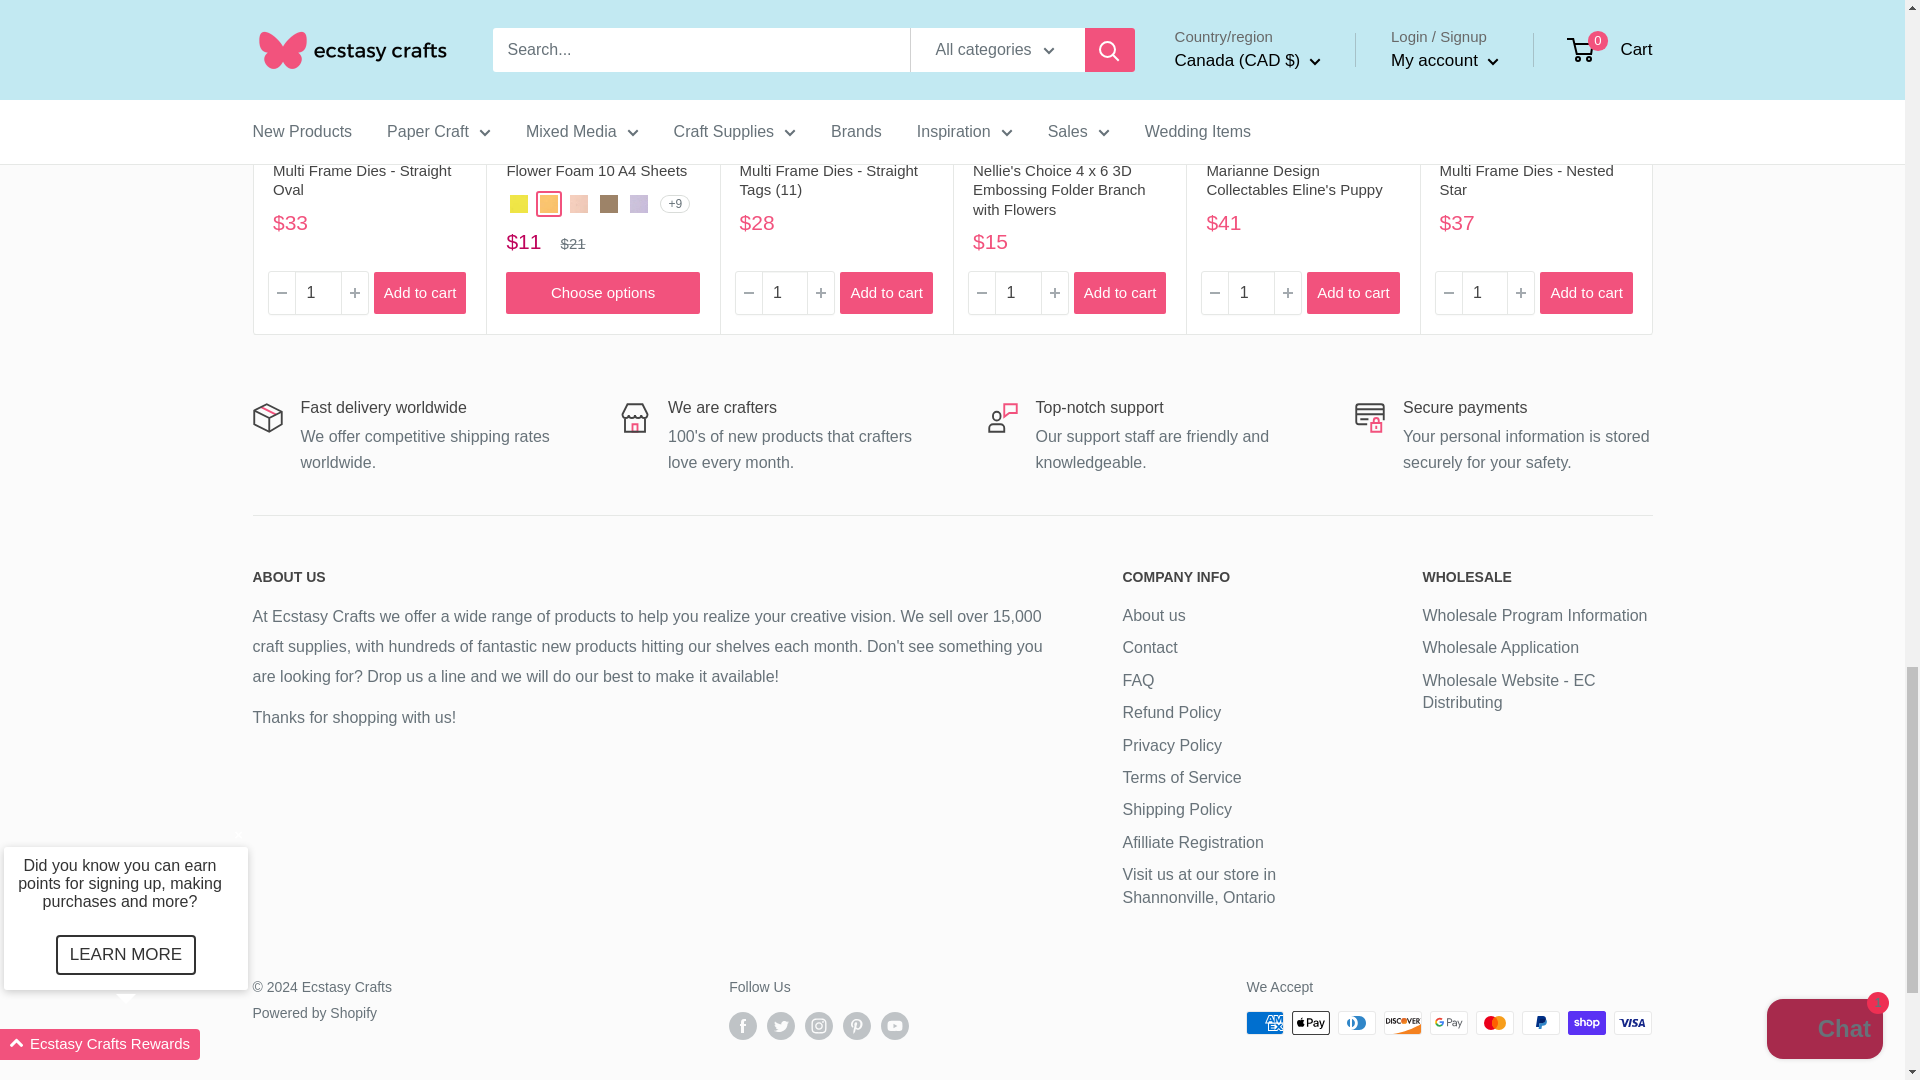  I want to click on 1, so click(1251, 294).